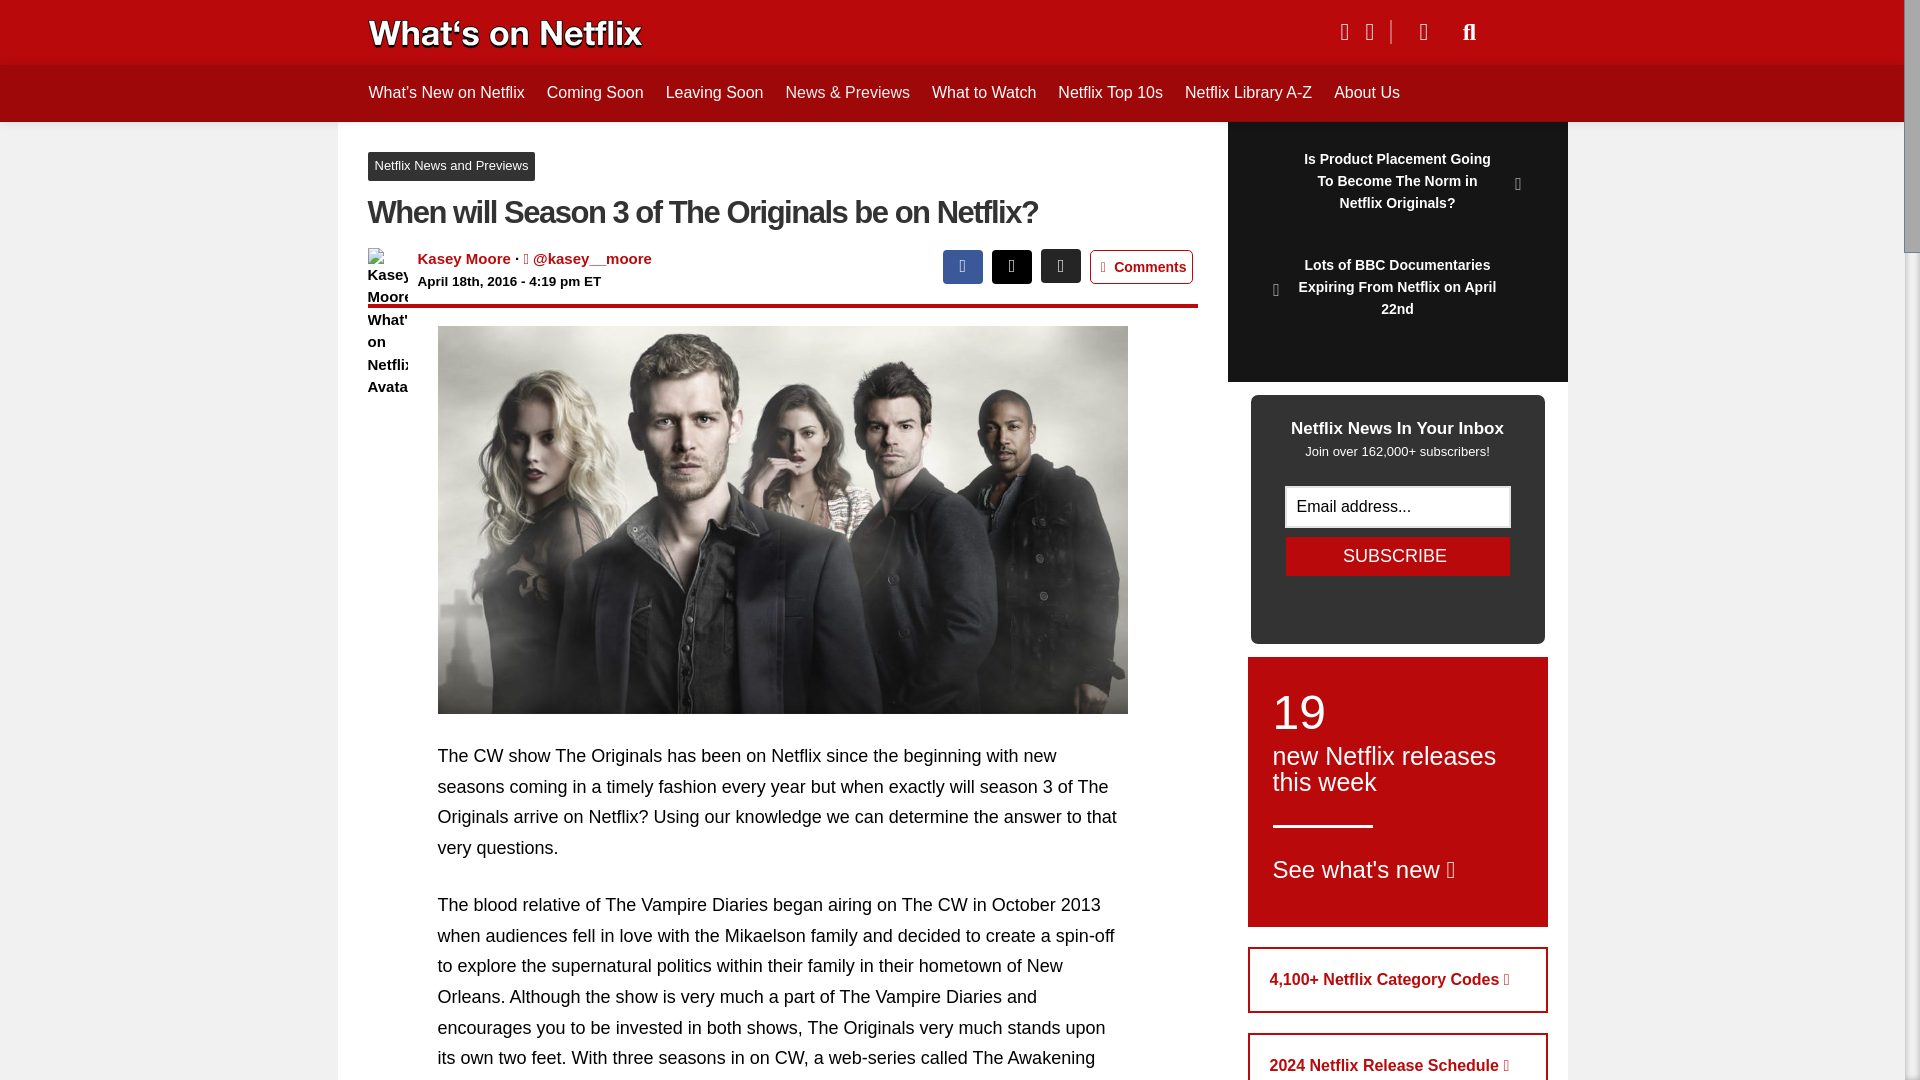  What do you see at coordinates (146, 19) in the screenshot?
I see `Take Action Now!` at bounding box center [146, 19].